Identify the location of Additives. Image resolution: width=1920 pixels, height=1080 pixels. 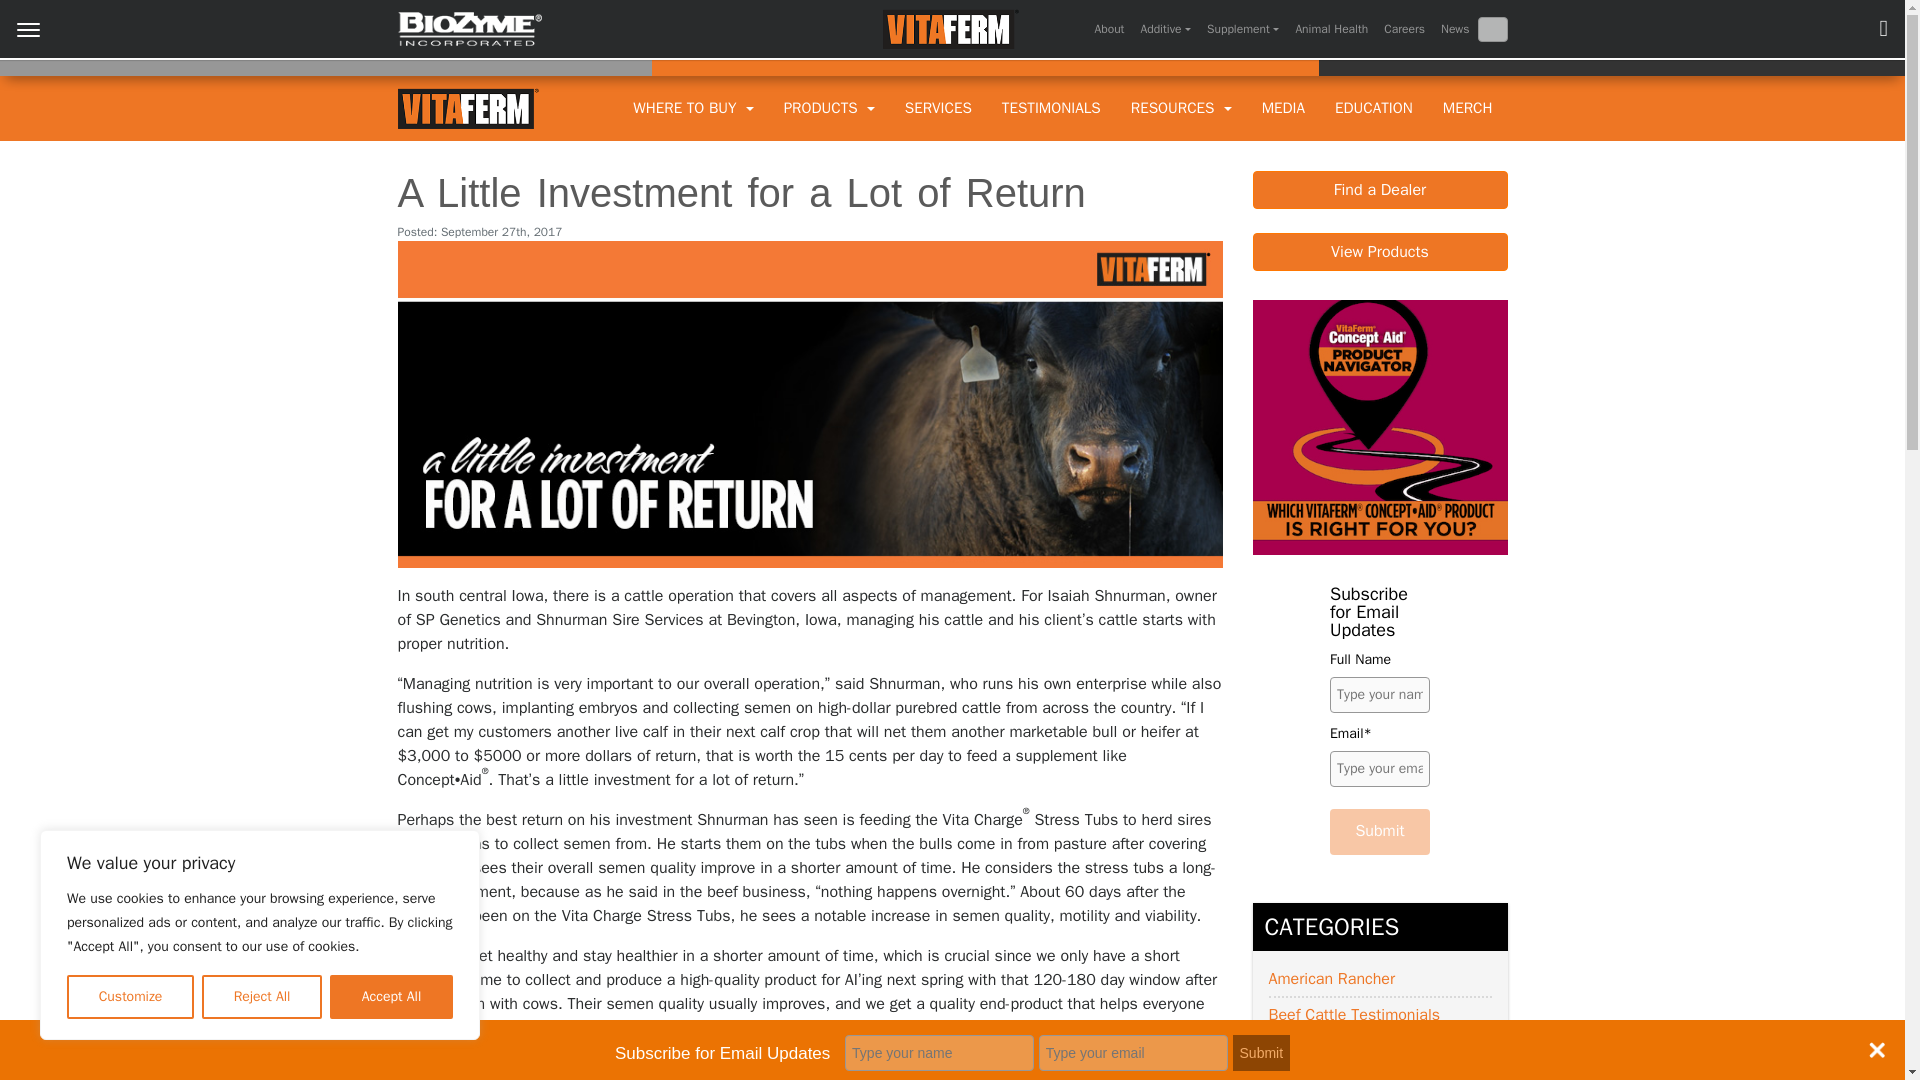
(1165, 29).